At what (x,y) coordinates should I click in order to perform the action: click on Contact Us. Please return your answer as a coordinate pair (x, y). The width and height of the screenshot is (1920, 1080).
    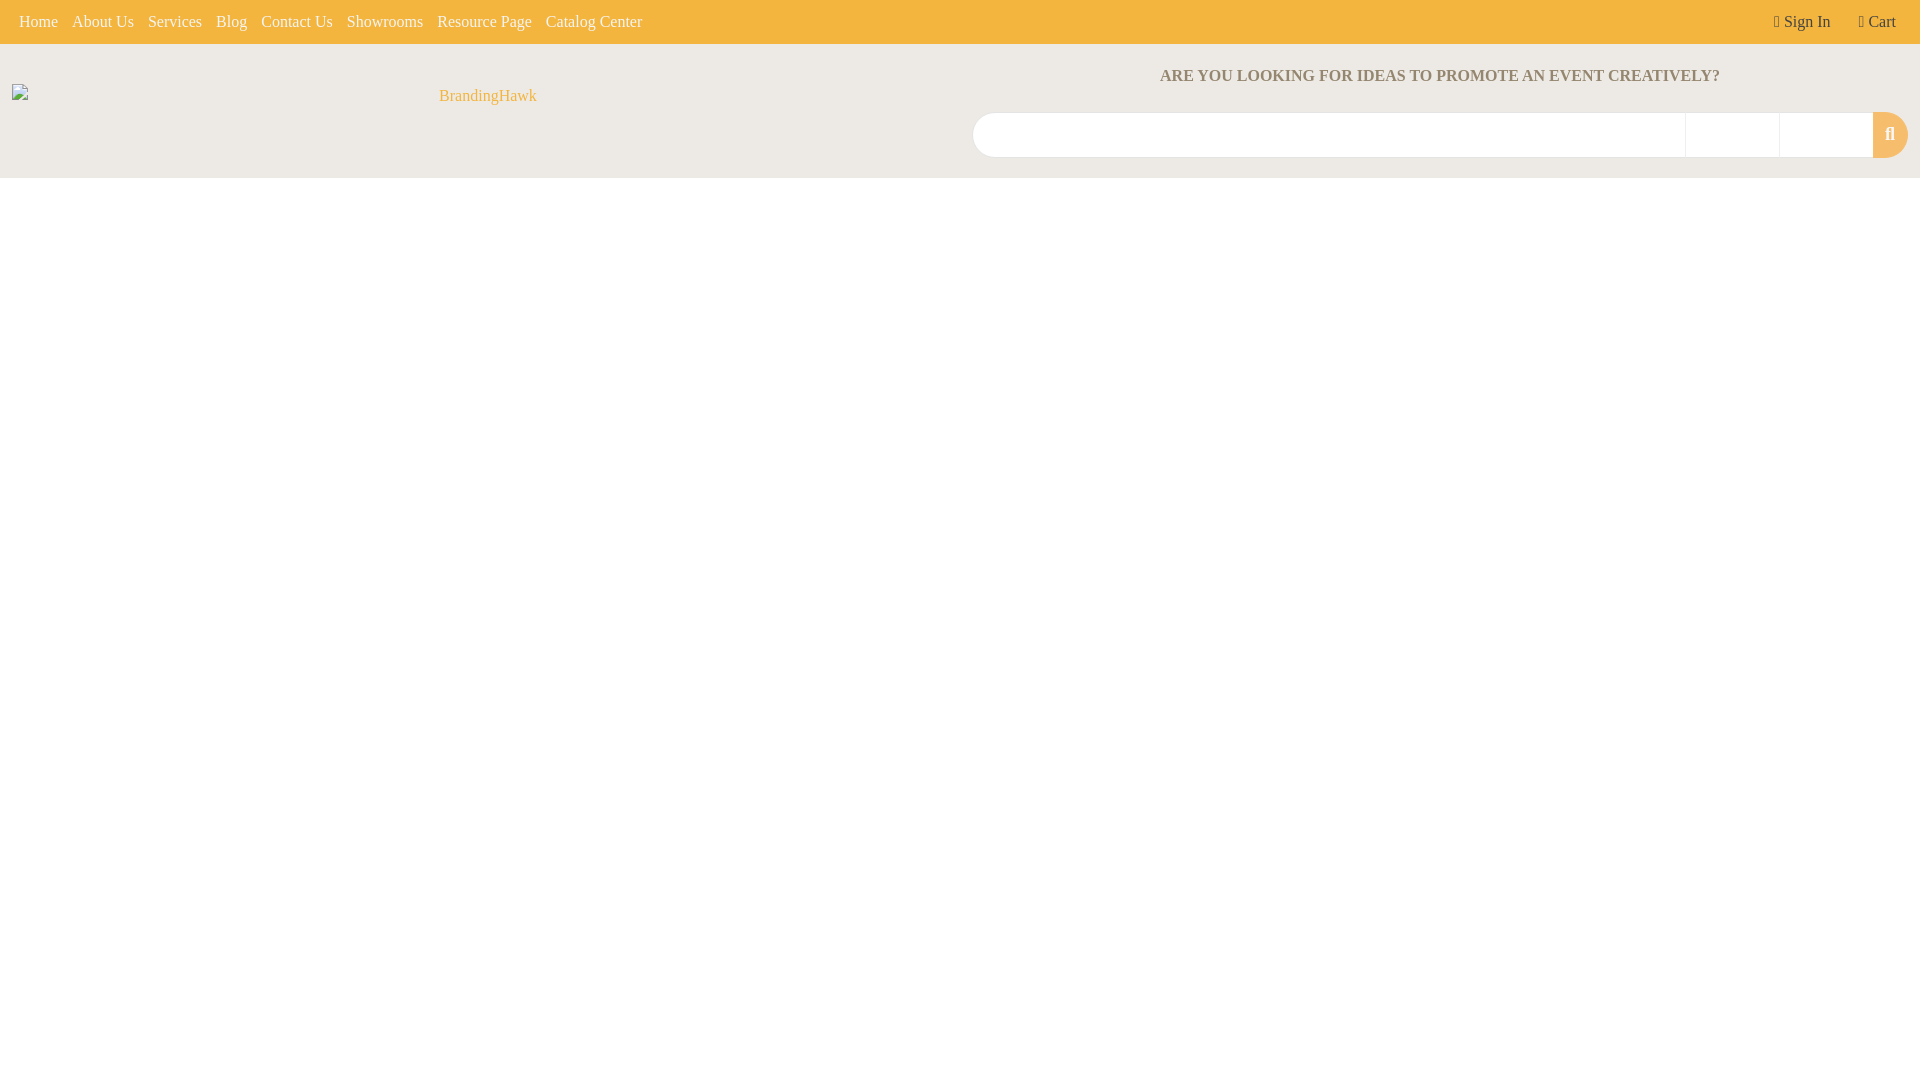
    Looking at the image, I should click on (296, 22).